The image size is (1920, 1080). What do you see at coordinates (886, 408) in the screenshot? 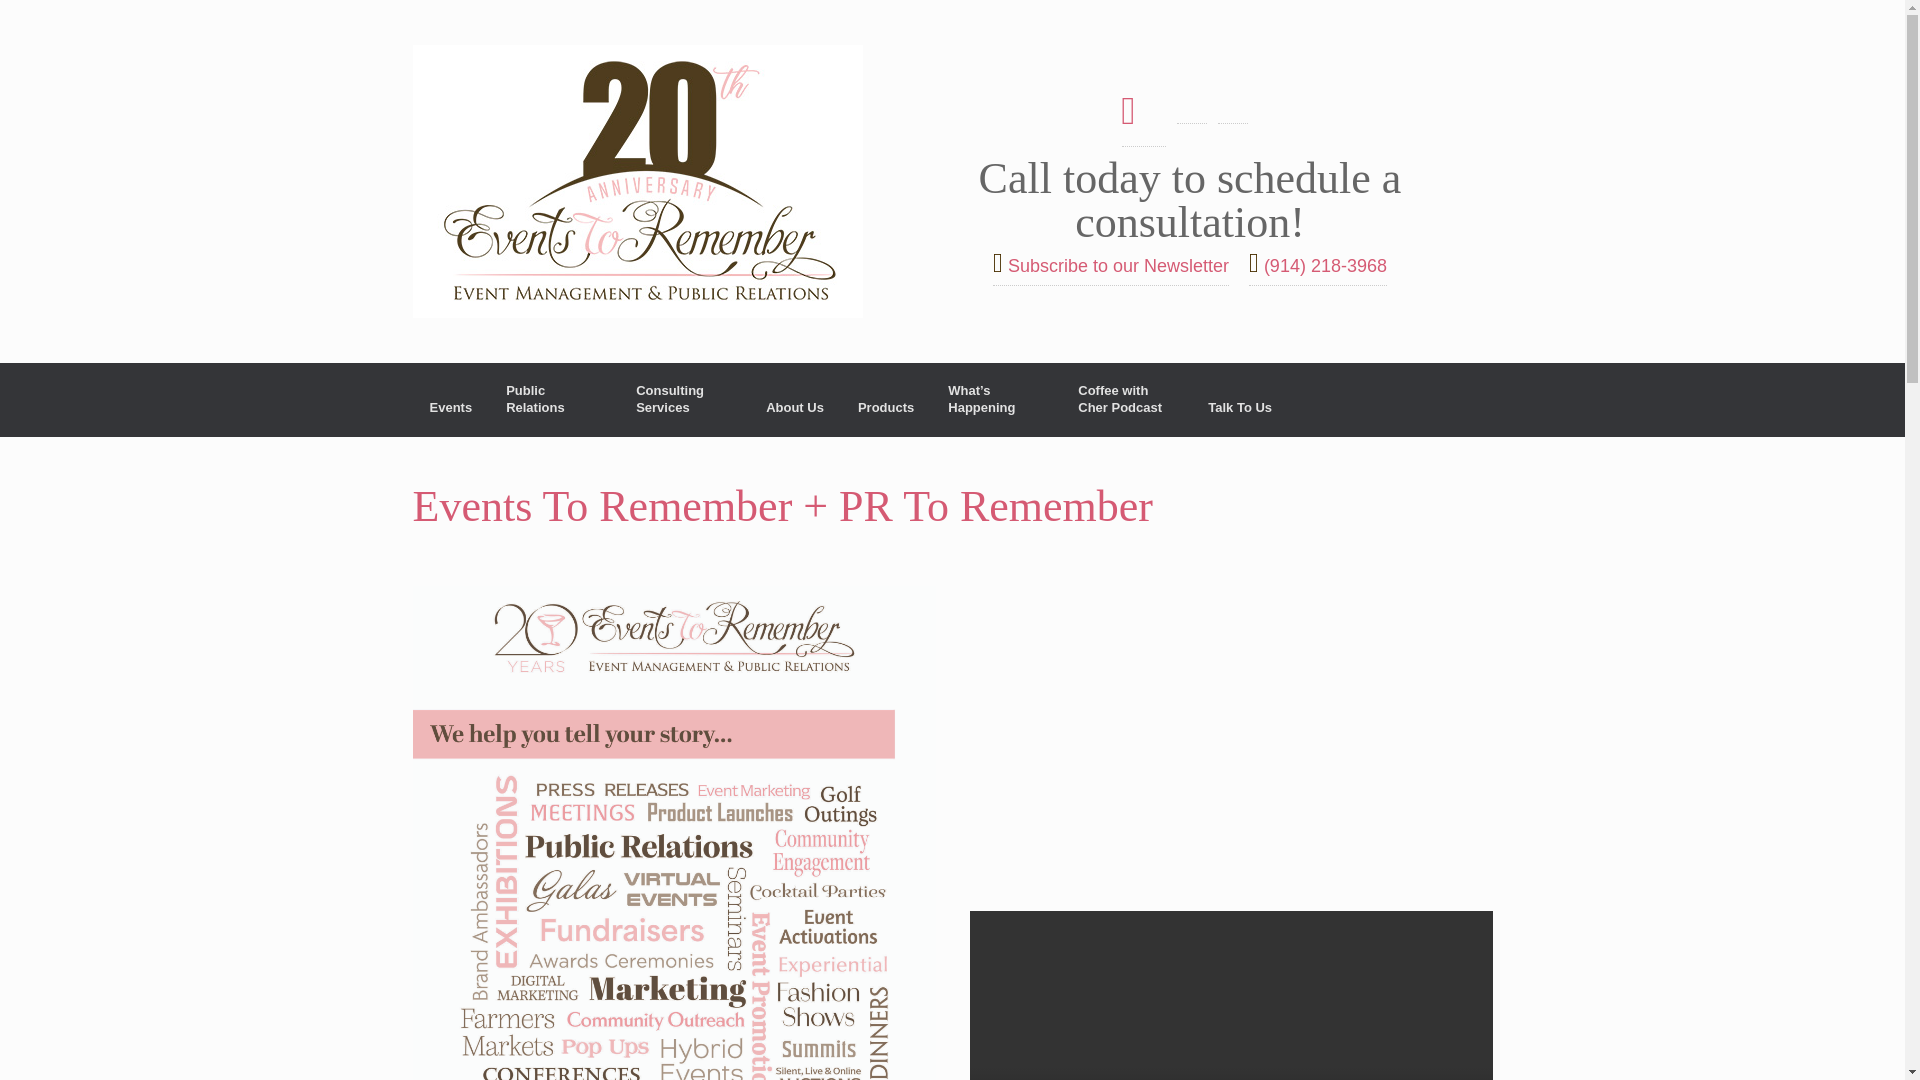
I see `Products` at bounding box center [886, 408].